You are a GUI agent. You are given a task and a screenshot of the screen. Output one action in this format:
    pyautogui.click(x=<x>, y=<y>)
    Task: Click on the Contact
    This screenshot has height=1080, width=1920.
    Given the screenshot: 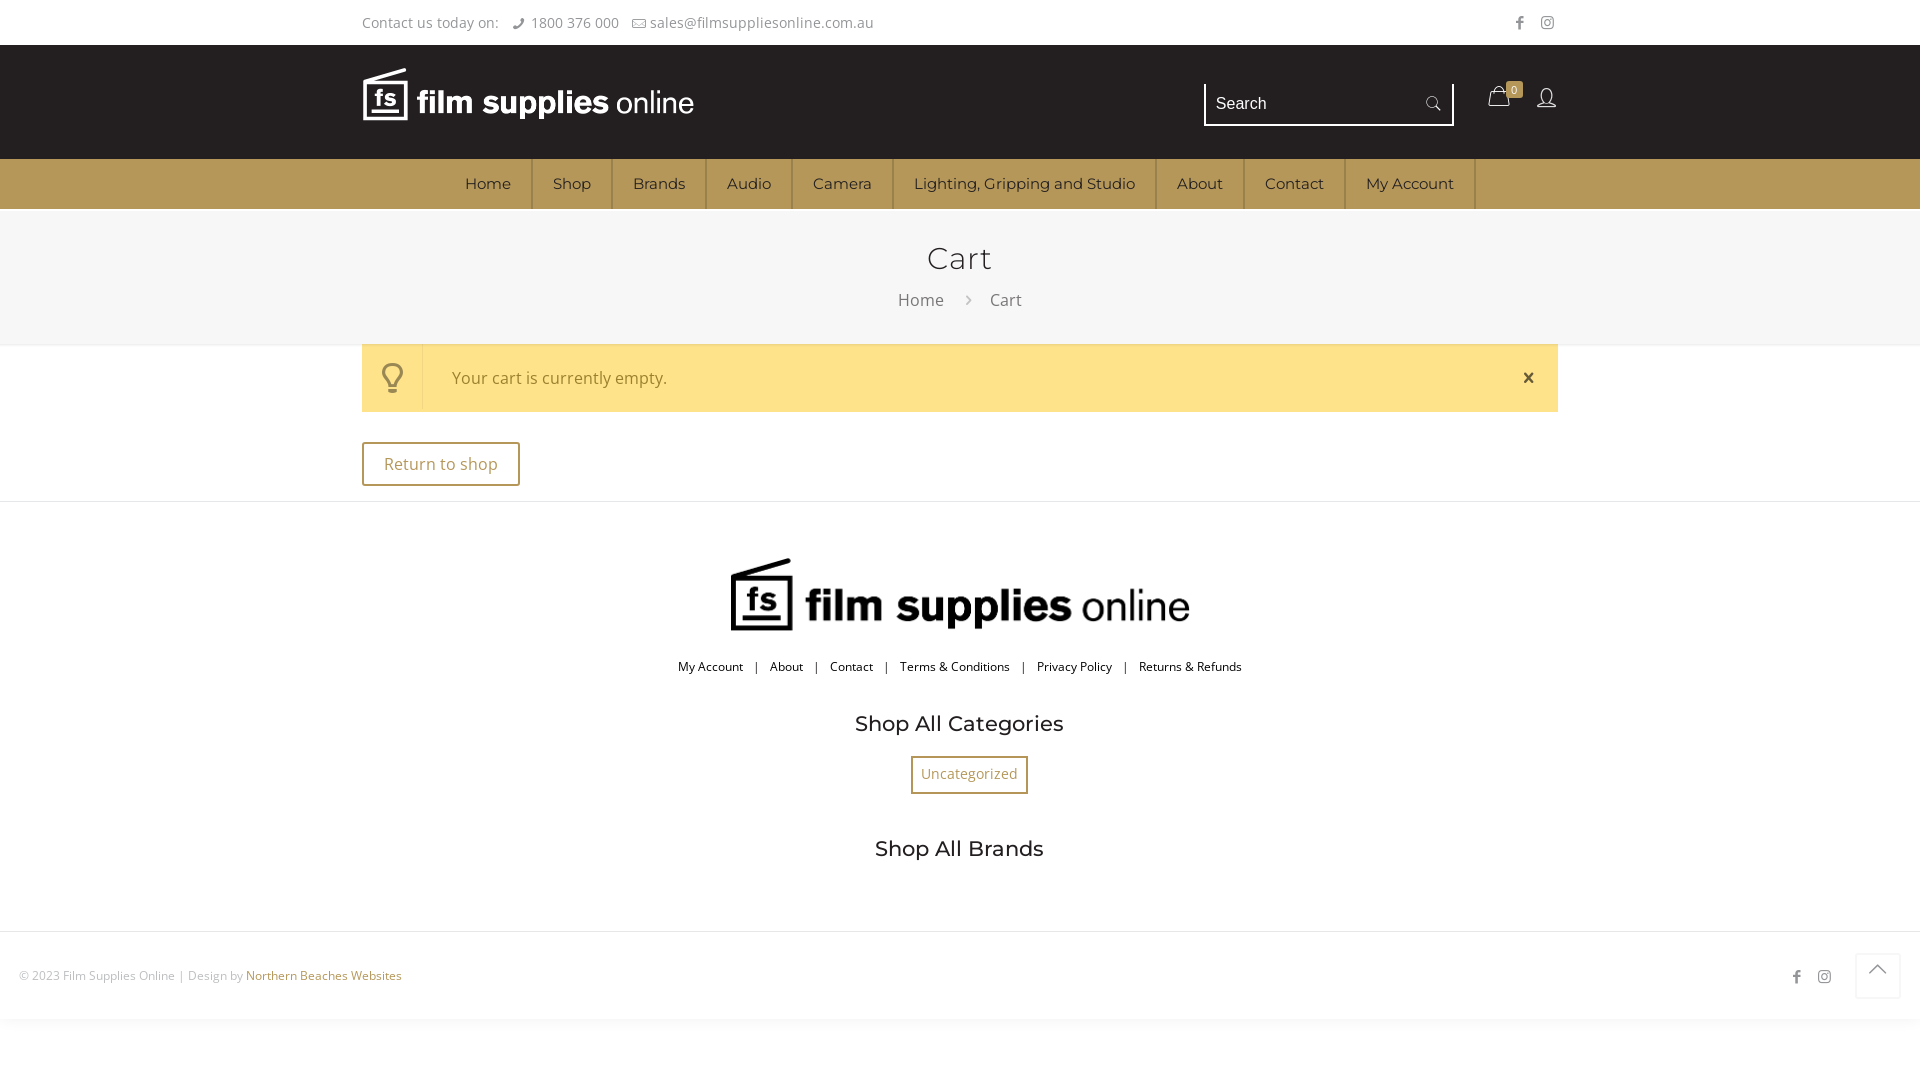 What is the action you would take?
    pyautogui.click(x=852, y=666)
    